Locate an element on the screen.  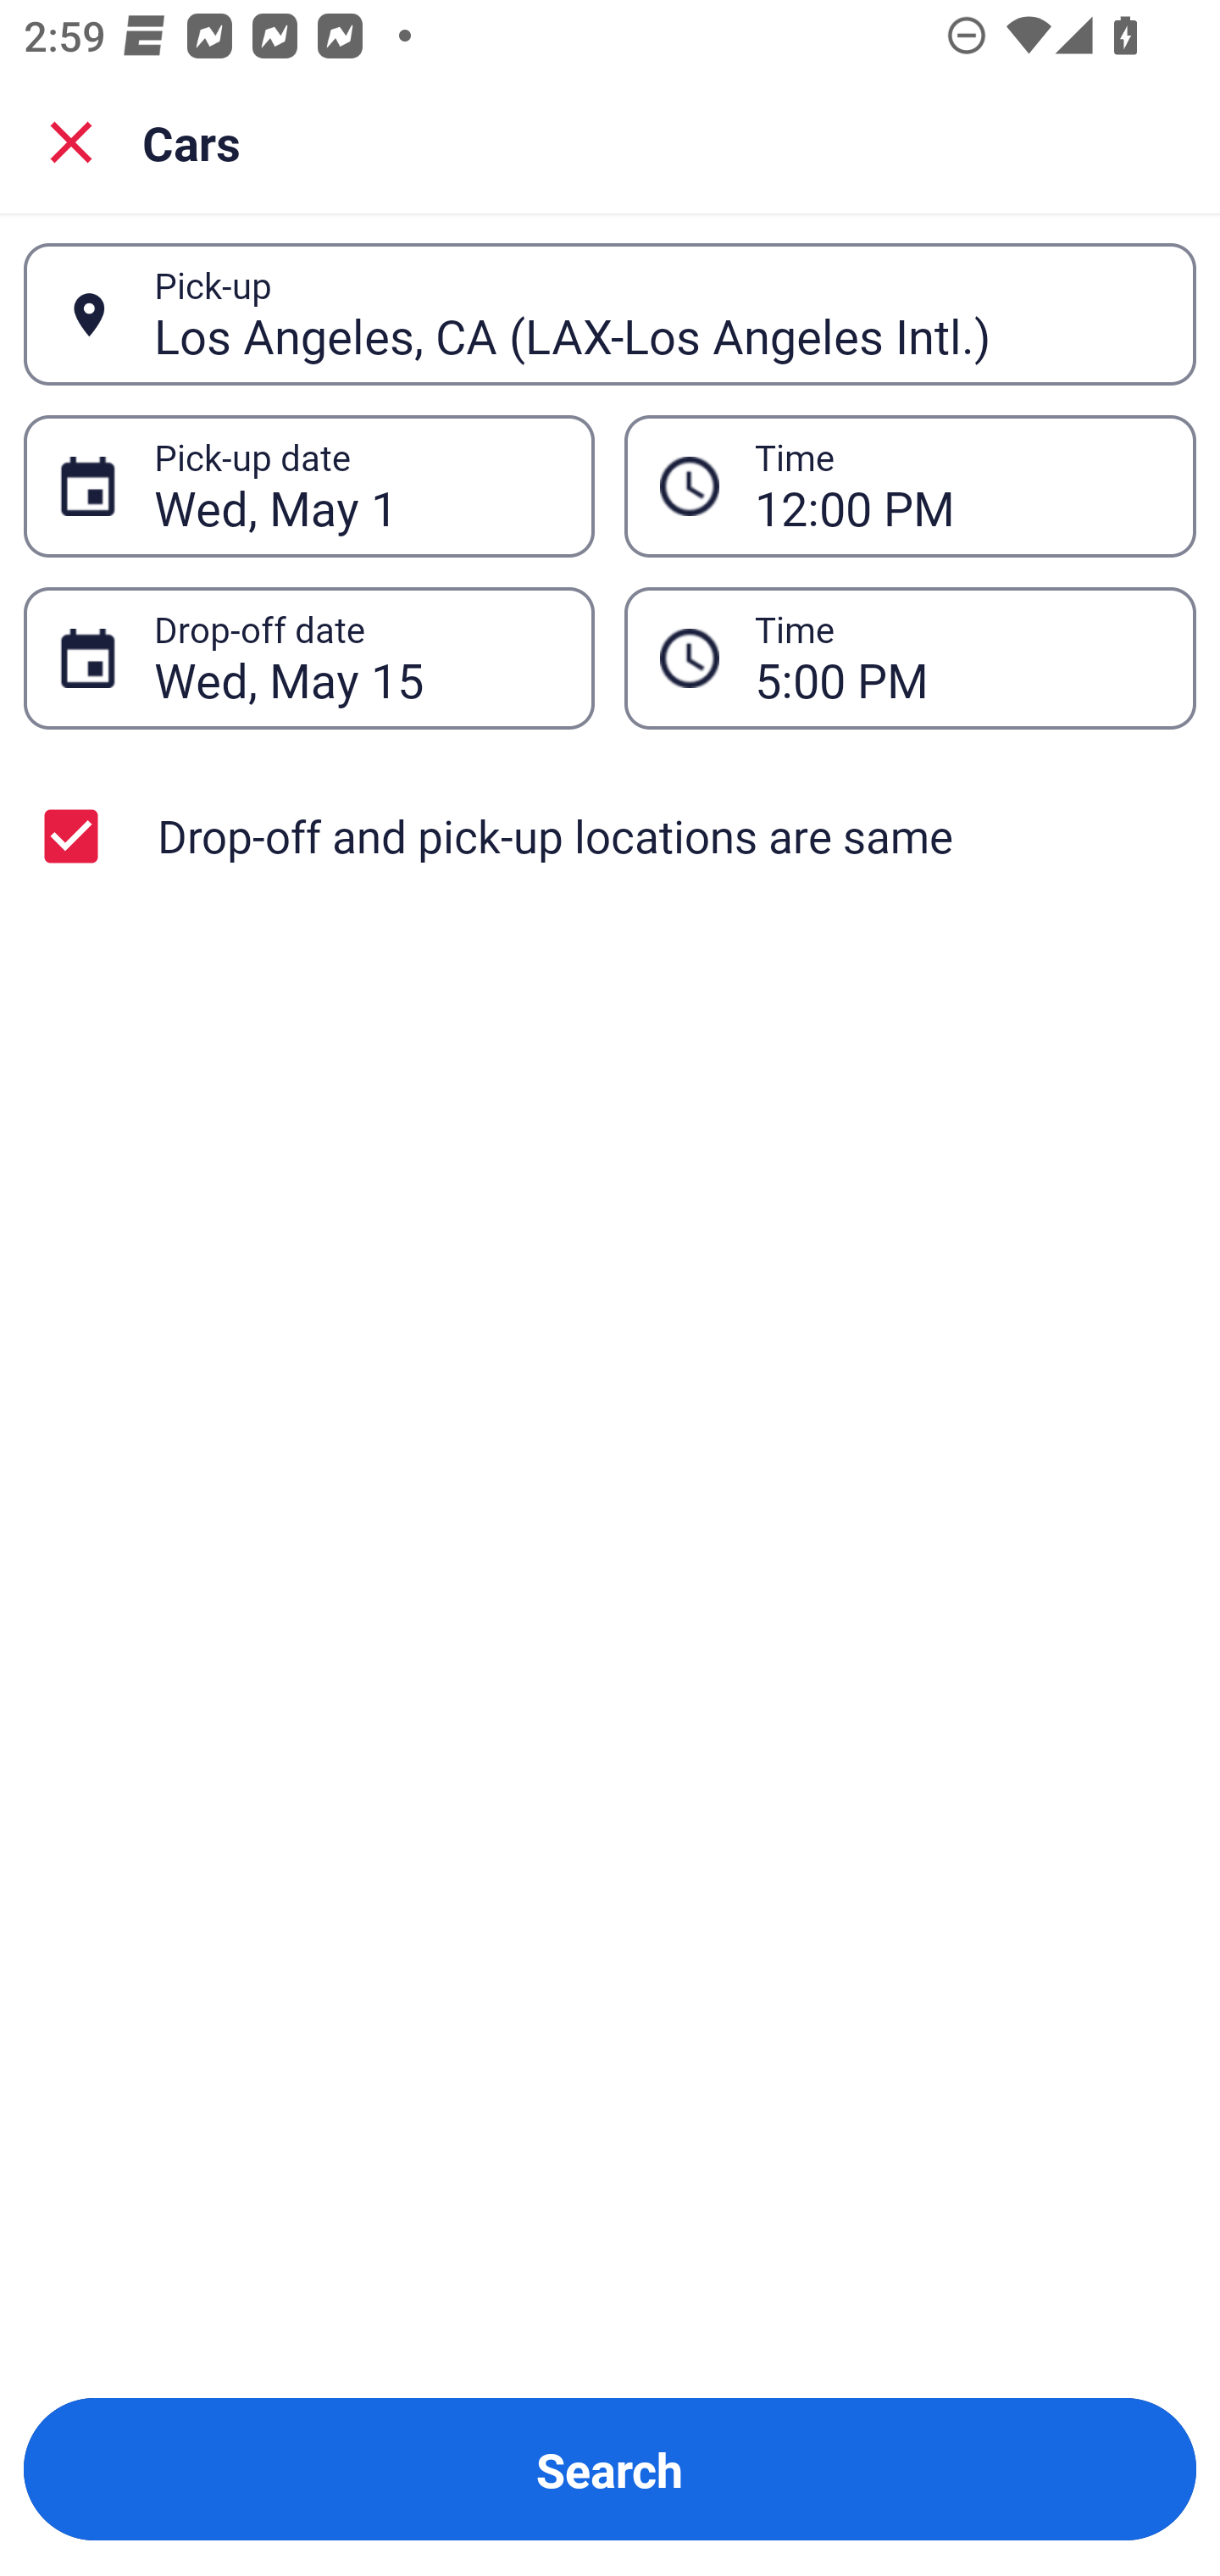
Los Angeles, CA (LAX-Los Angeles Intl.) is located at coordinates (657, 314).